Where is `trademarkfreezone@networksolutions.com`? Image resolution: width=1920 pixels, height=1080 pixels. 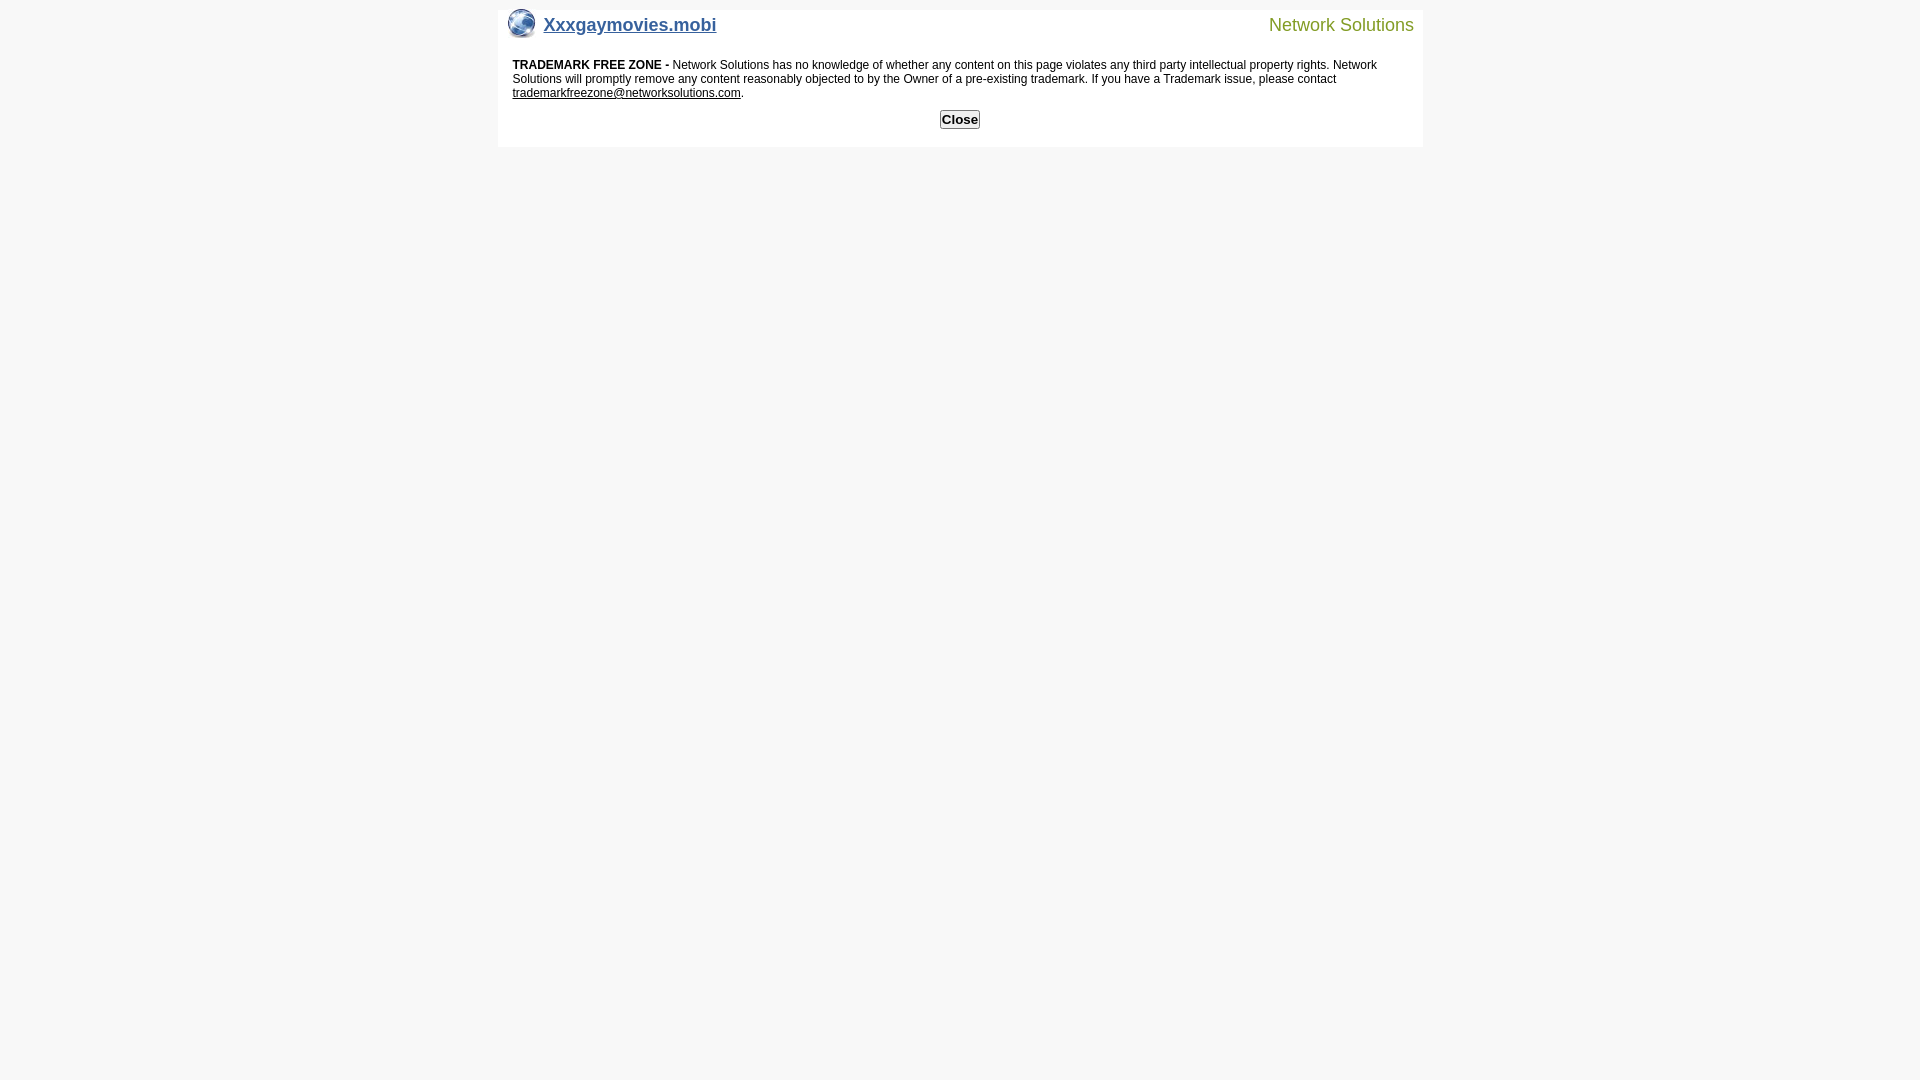 trademarkfreezone@networksolutions.com is located at coordinates (626, 93).